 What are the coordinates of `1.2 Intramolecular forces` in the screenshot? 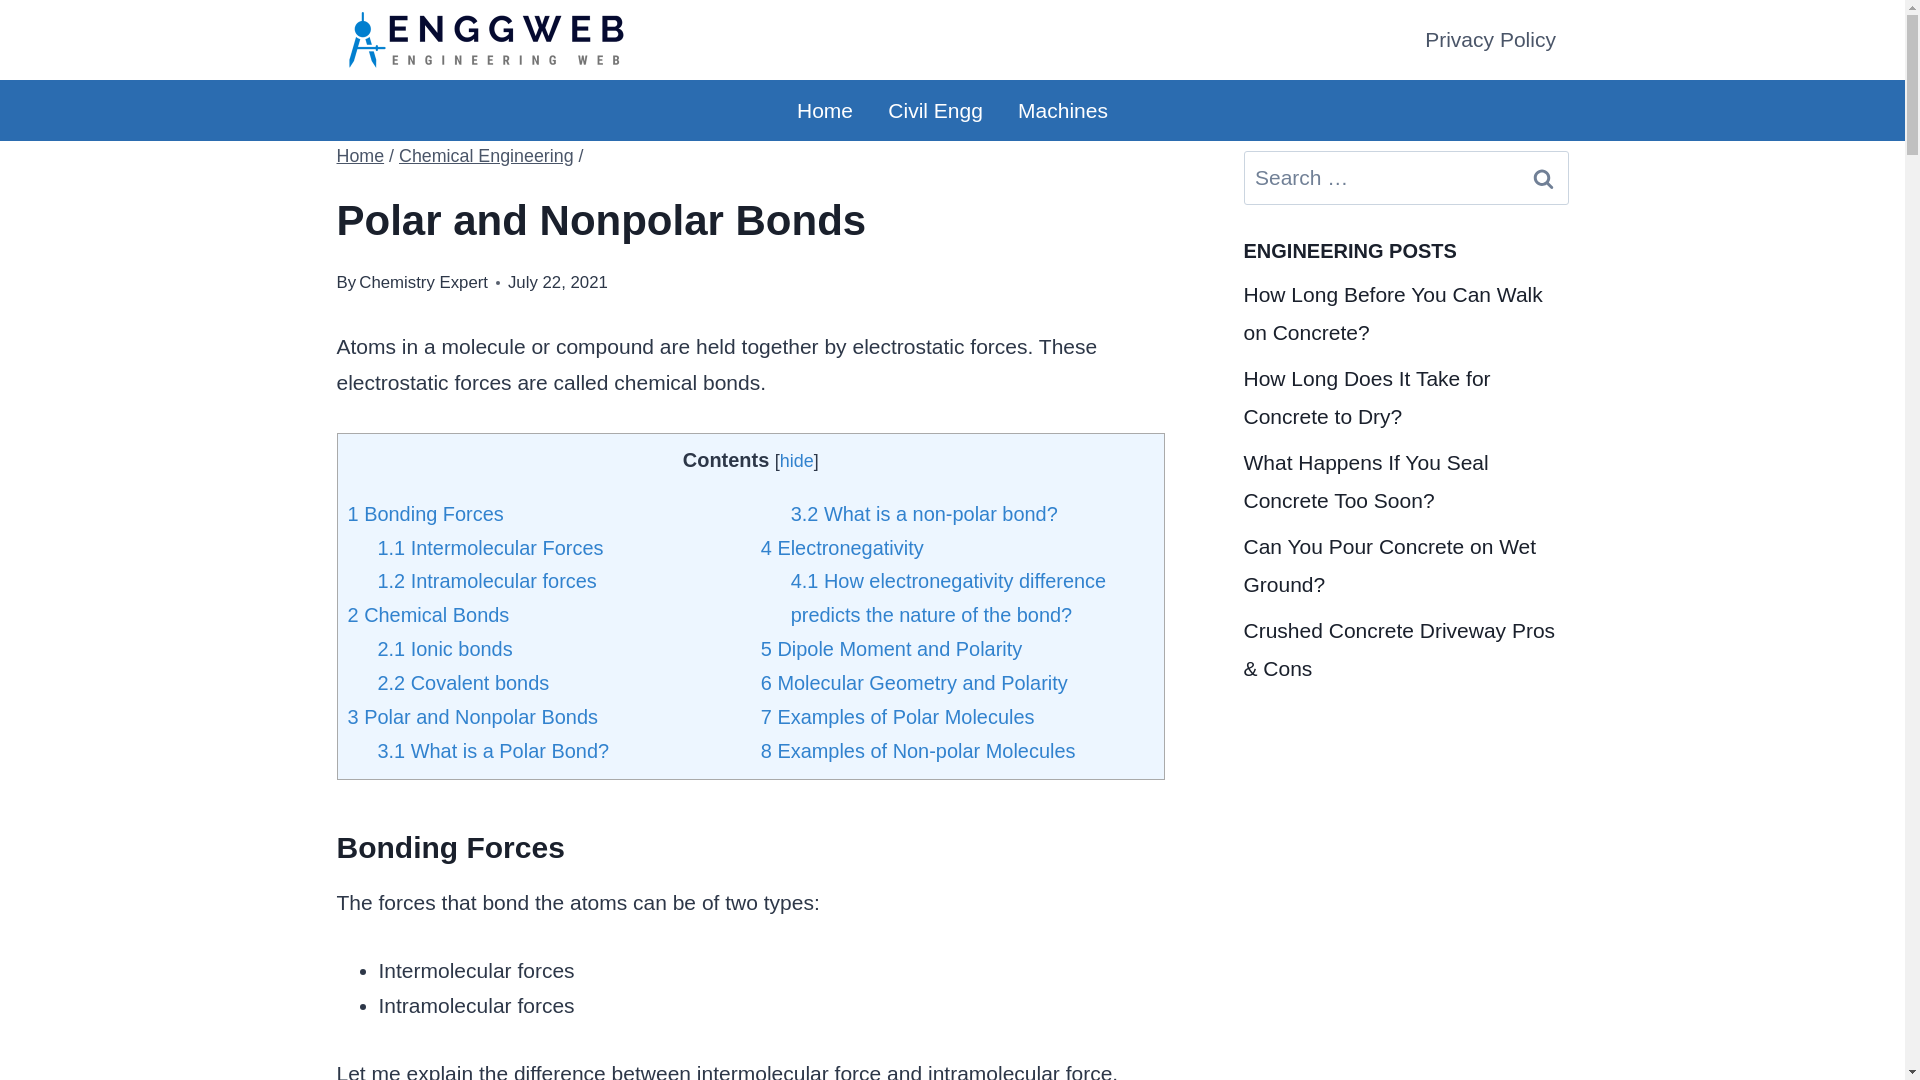 It's located at (486, 580).